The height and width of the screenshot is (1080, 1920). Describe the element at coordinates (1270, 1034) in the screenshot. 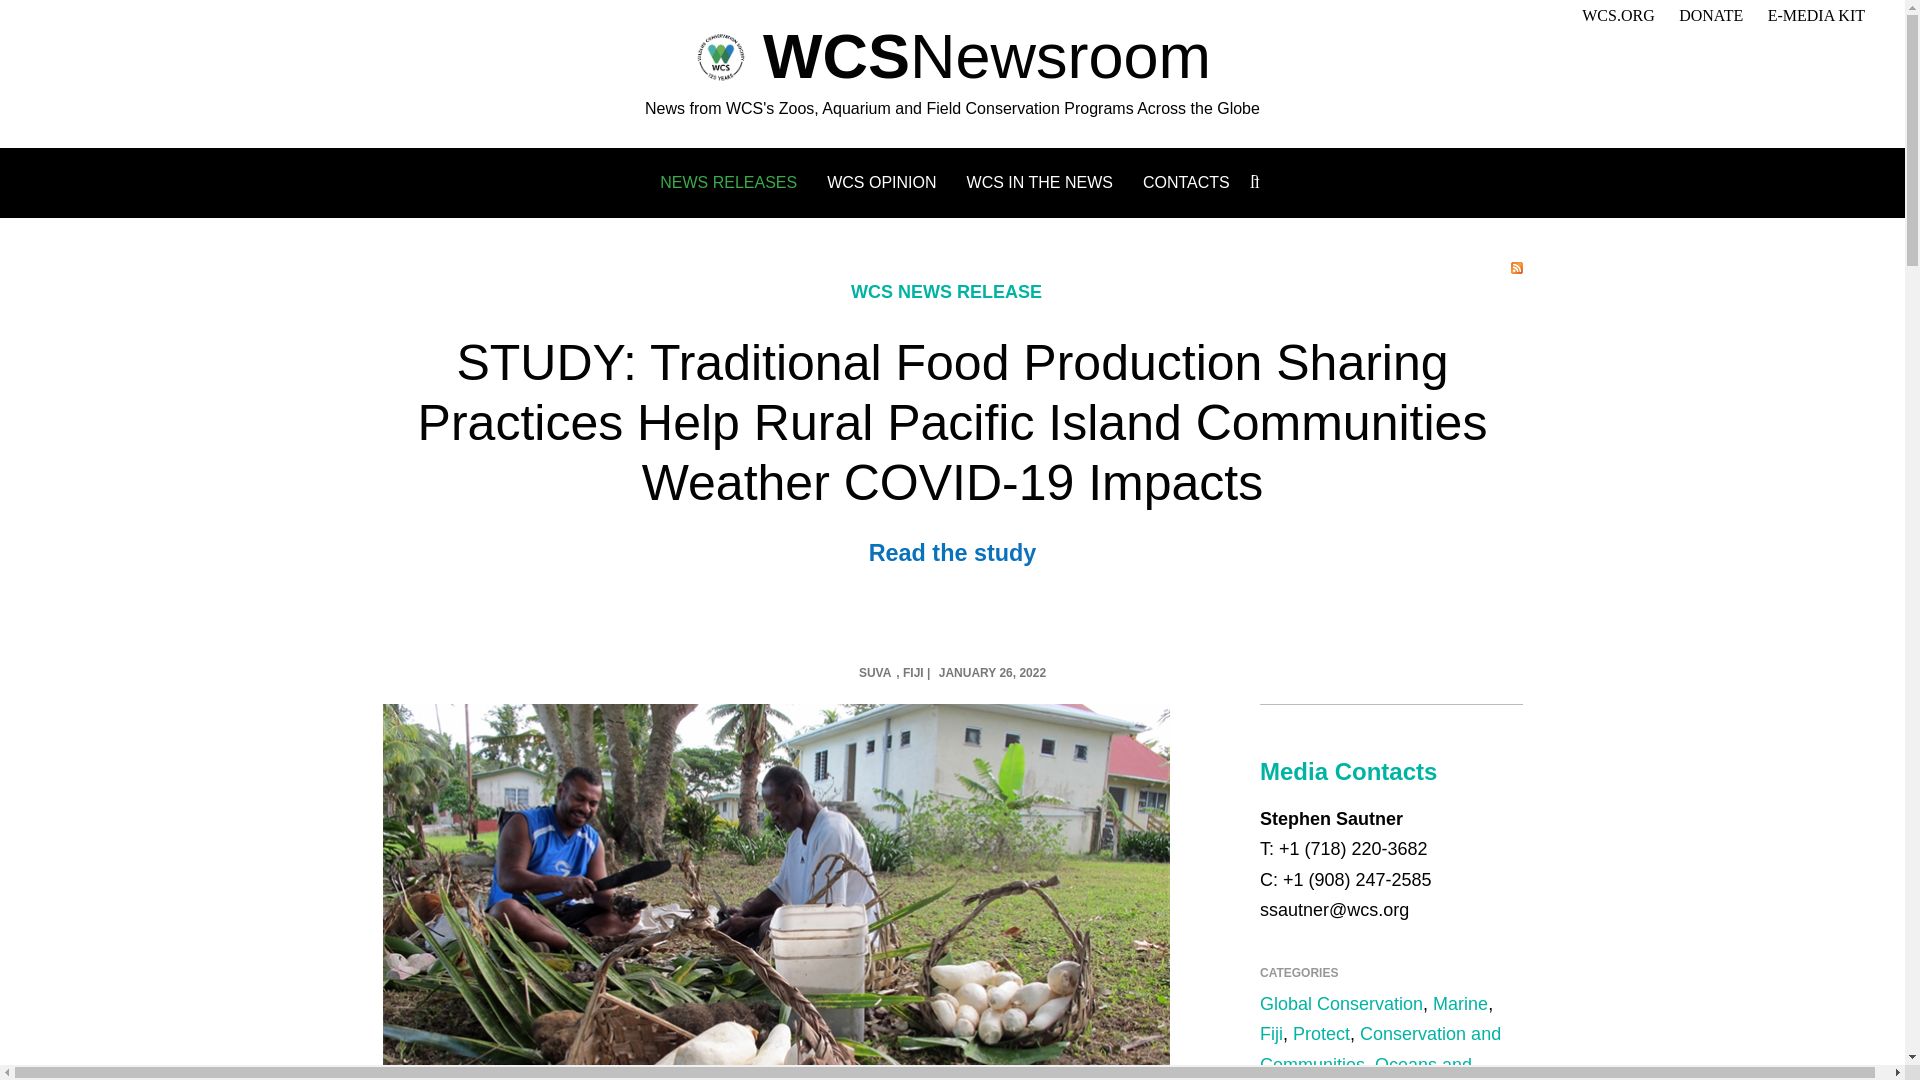

I see `Fiji` at that location.